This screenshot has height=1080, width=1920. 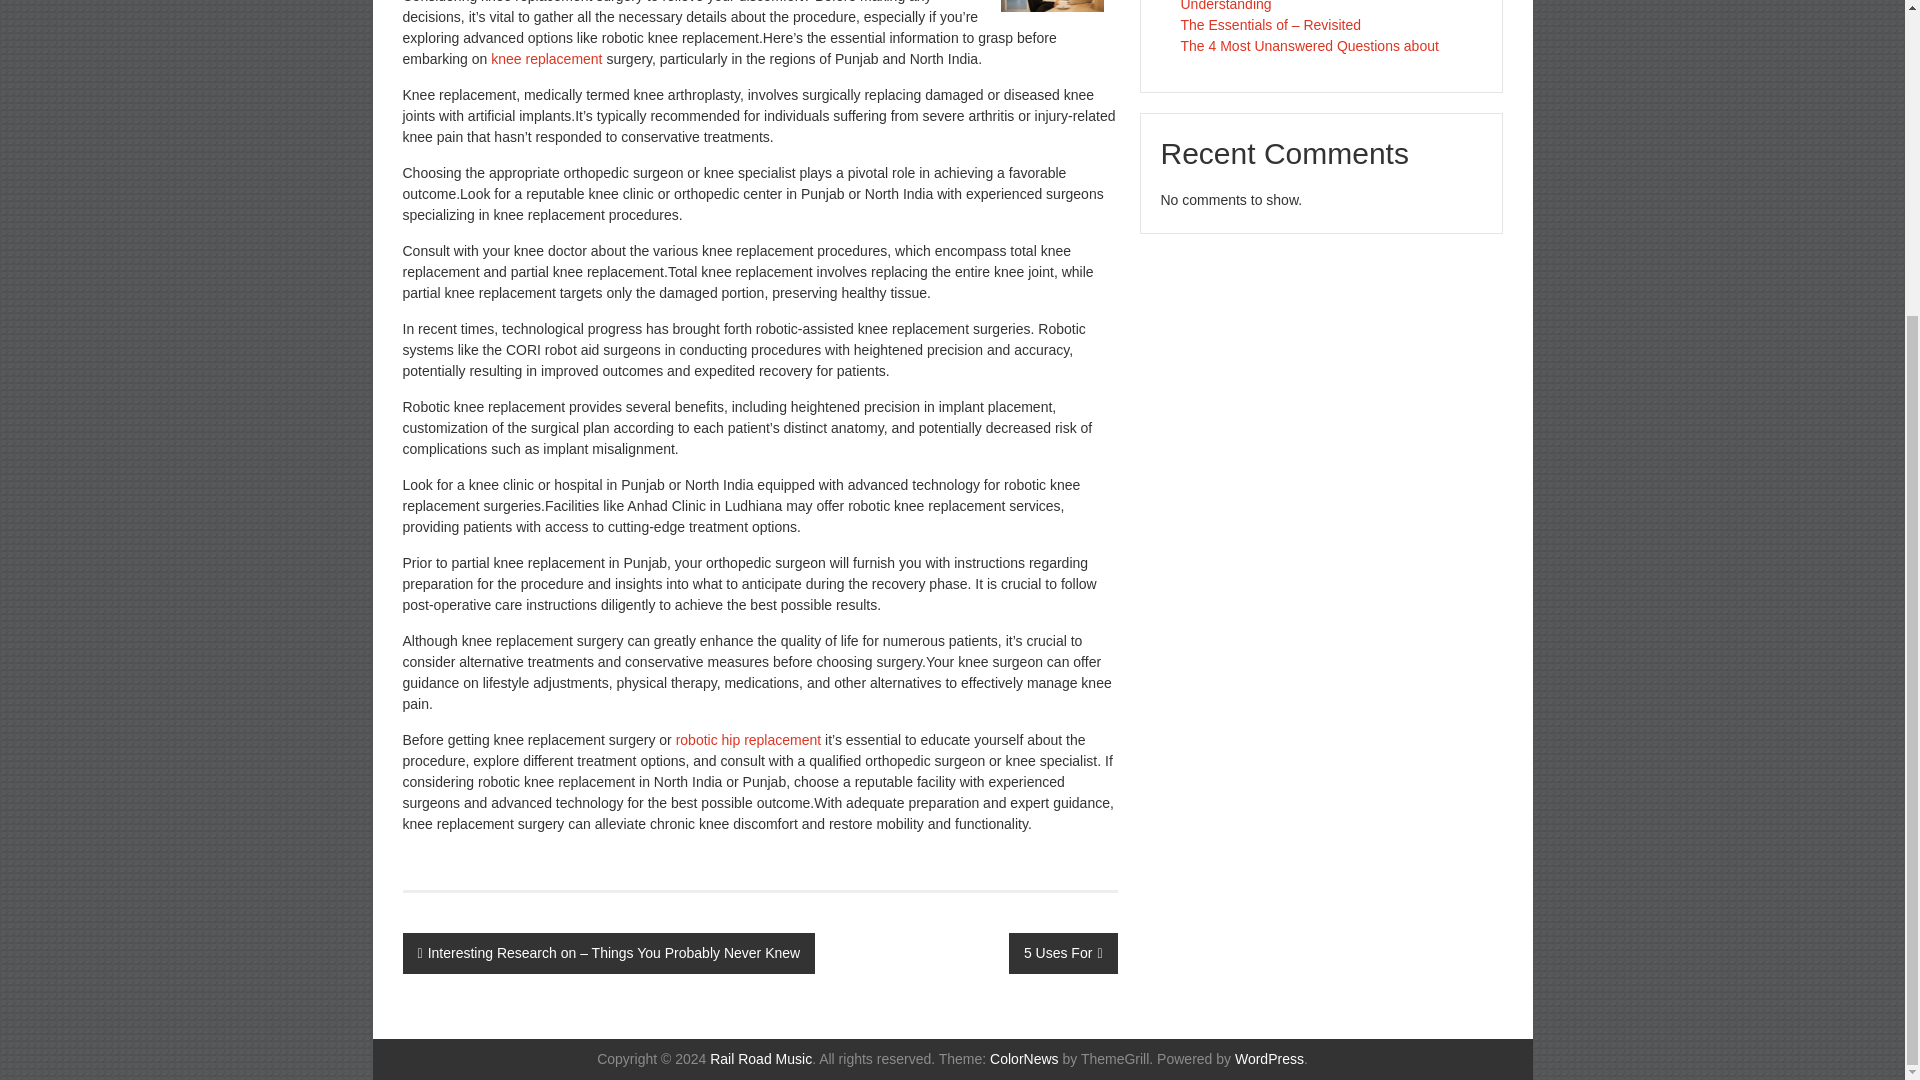 What do you see at coordinates (1309, 46) in the screenshot?
I see `The 4 Most Unanswered Questions about` at bounding box center [1309, 46].